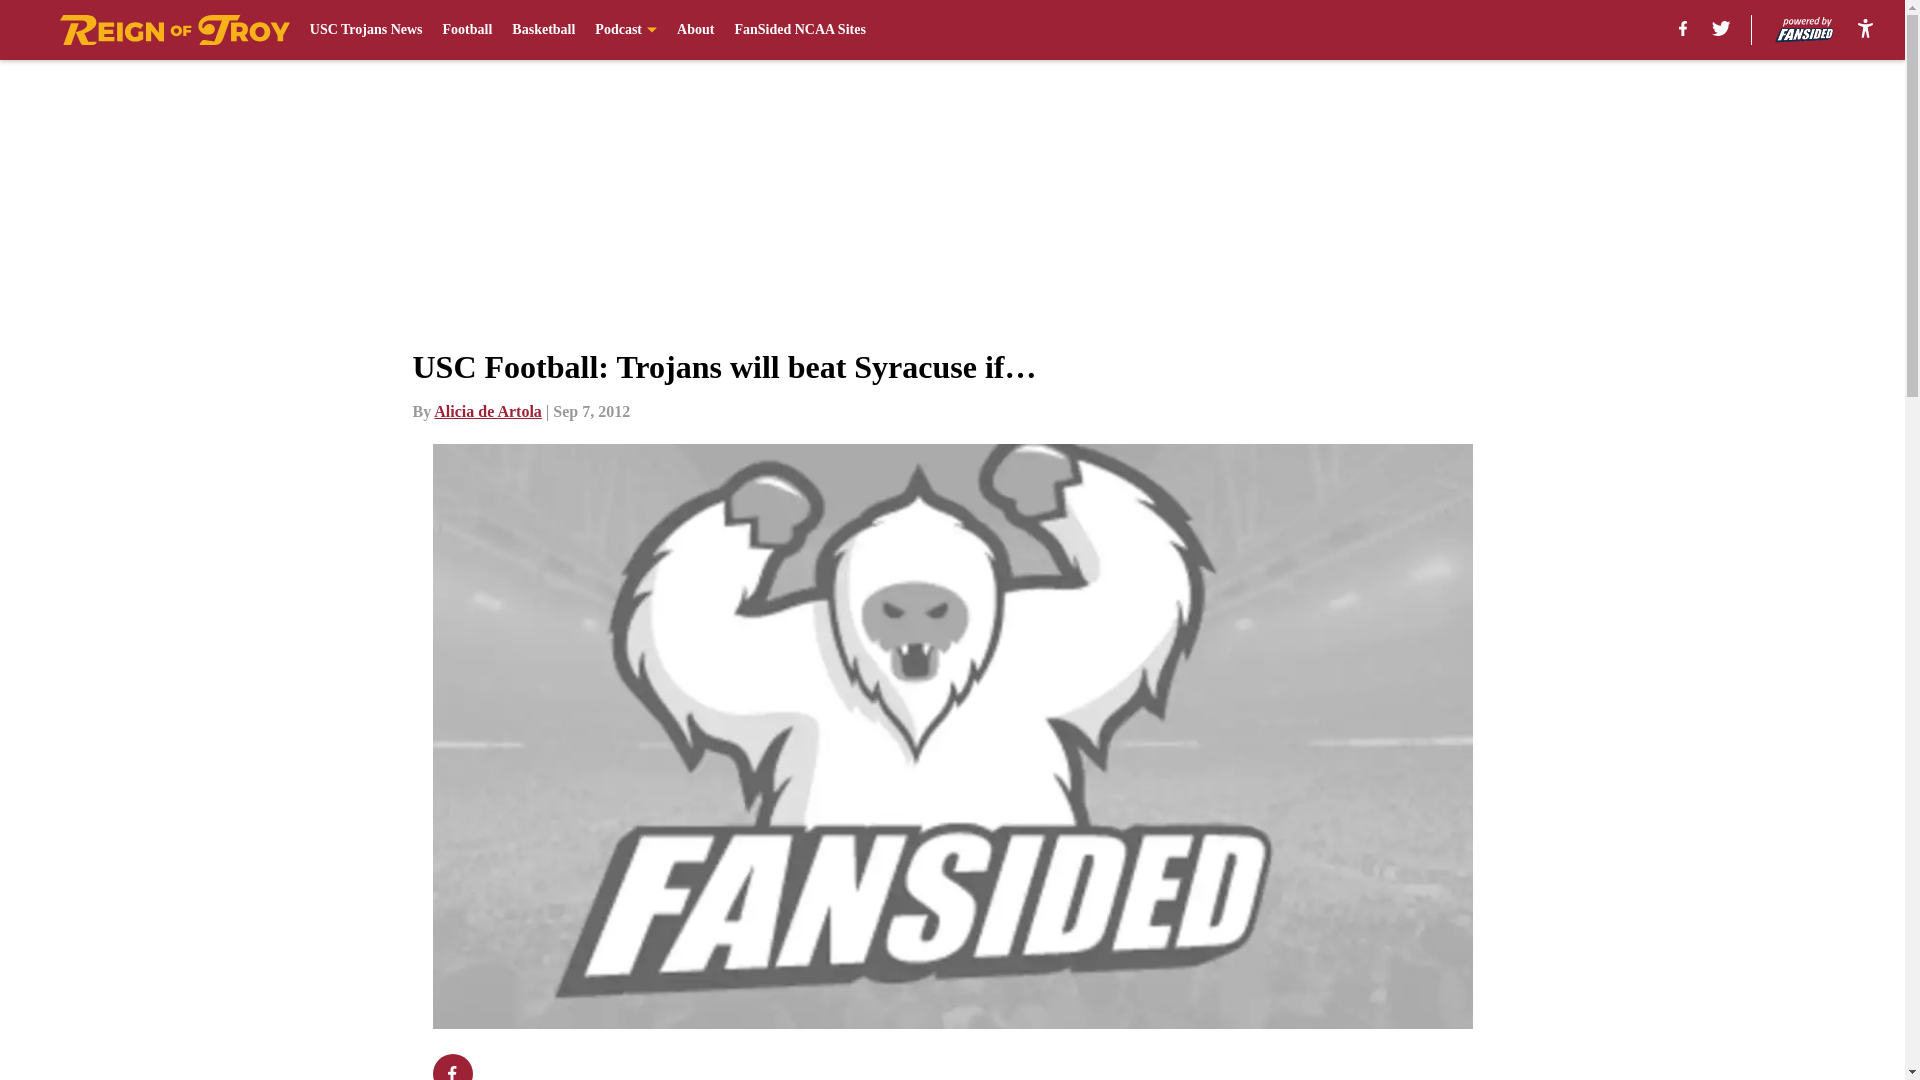 The width and height of the screenshot is (1920, 1080). Describe the element at coordinates (696, 30) in the screenshot. I see `About` at that location.